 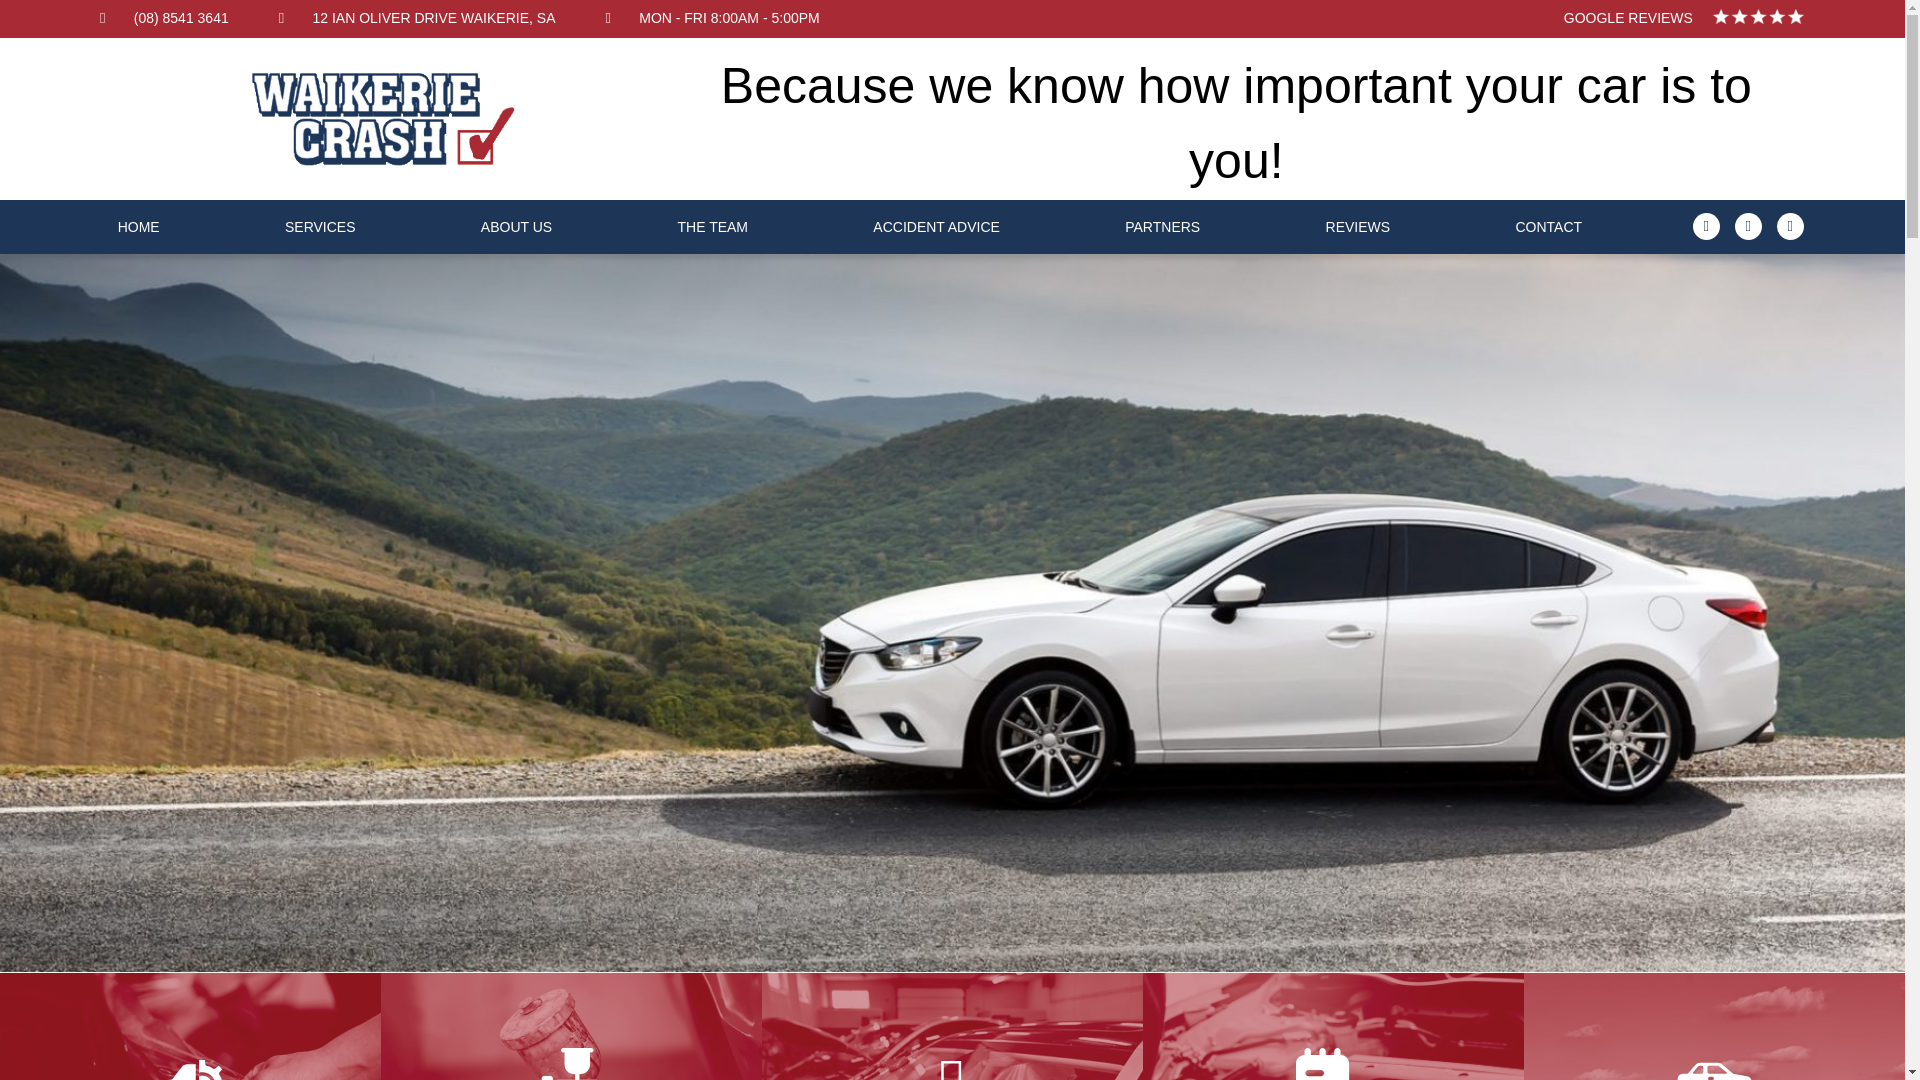 I want to click on ACCIDENT ADVICE, so click(x=936, y=226).